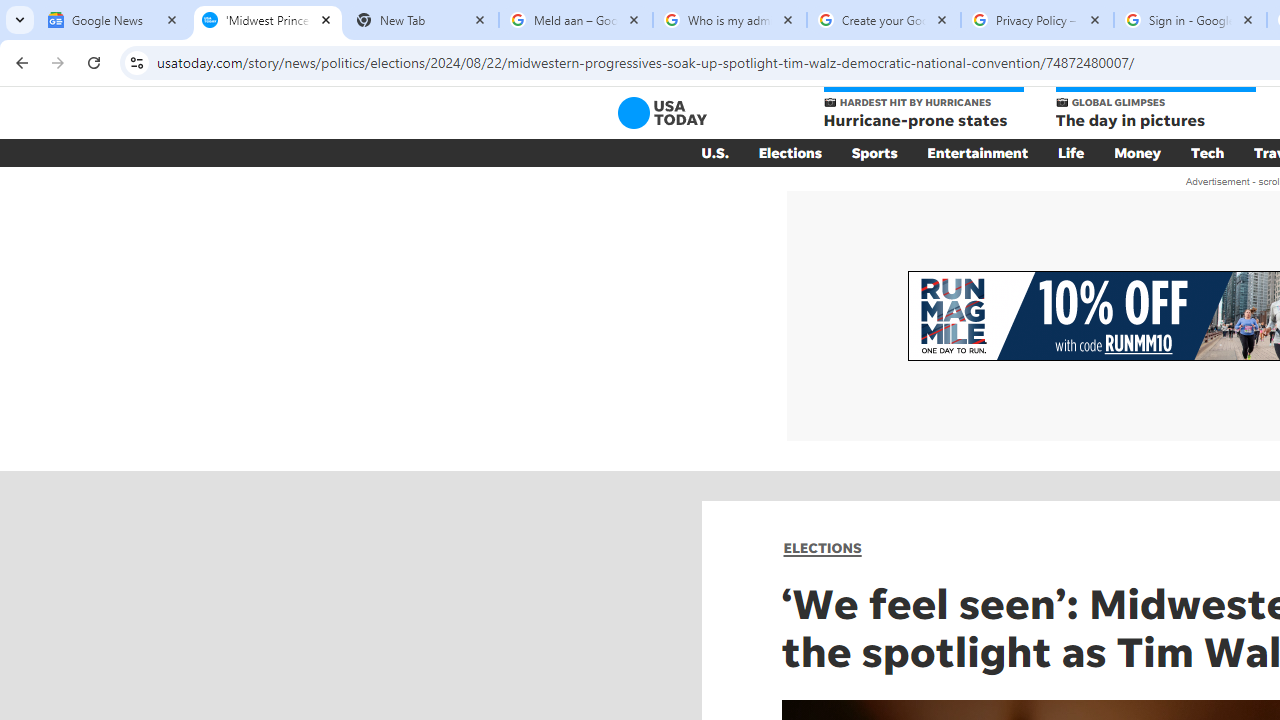 This screenshot has width=1280, height=720. Describe the element at coordinates (714, 152) in the screenshot. I see `U.S.` at that location.